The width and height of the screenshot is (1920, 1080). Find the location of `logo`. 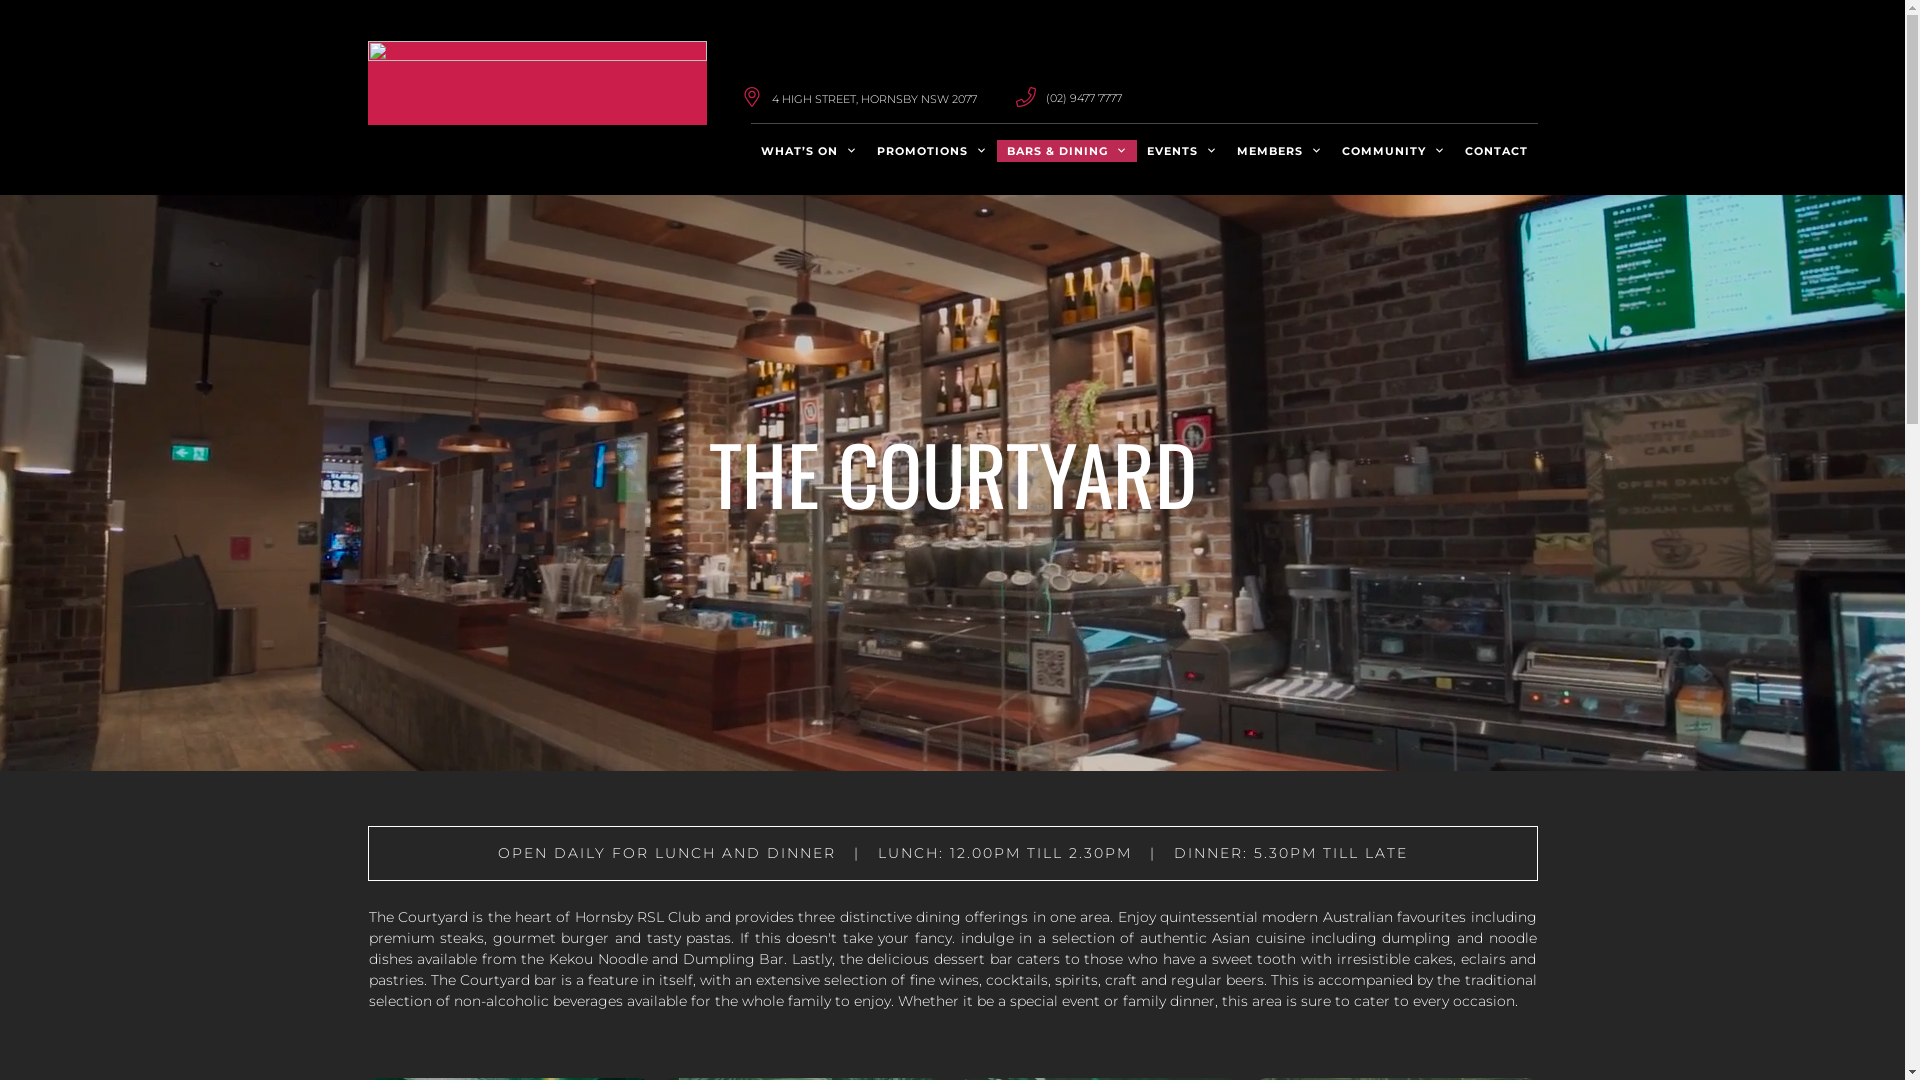

logo is located at coordinates (538, 83).